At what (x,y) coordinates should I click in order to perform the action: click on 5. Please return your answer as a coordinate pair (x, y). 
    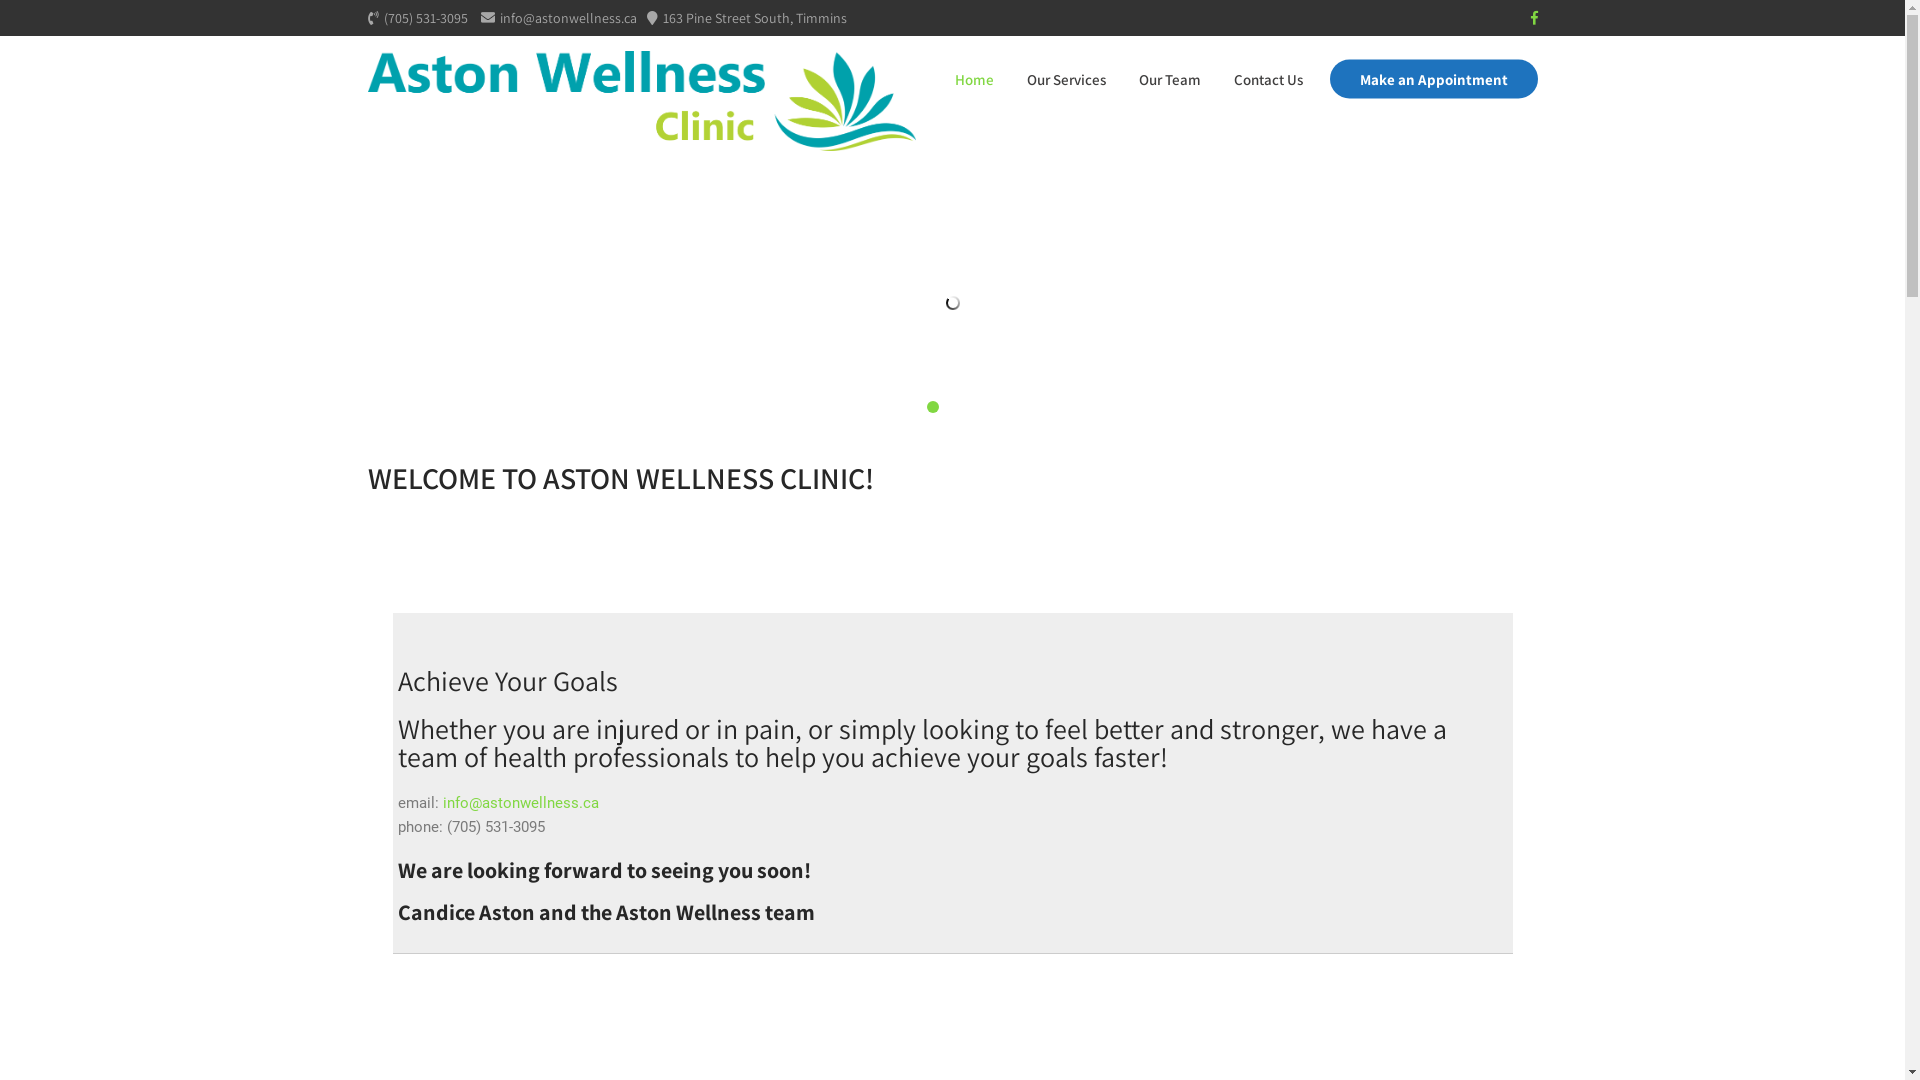
    Looking at the image, I should click on (984, 407).